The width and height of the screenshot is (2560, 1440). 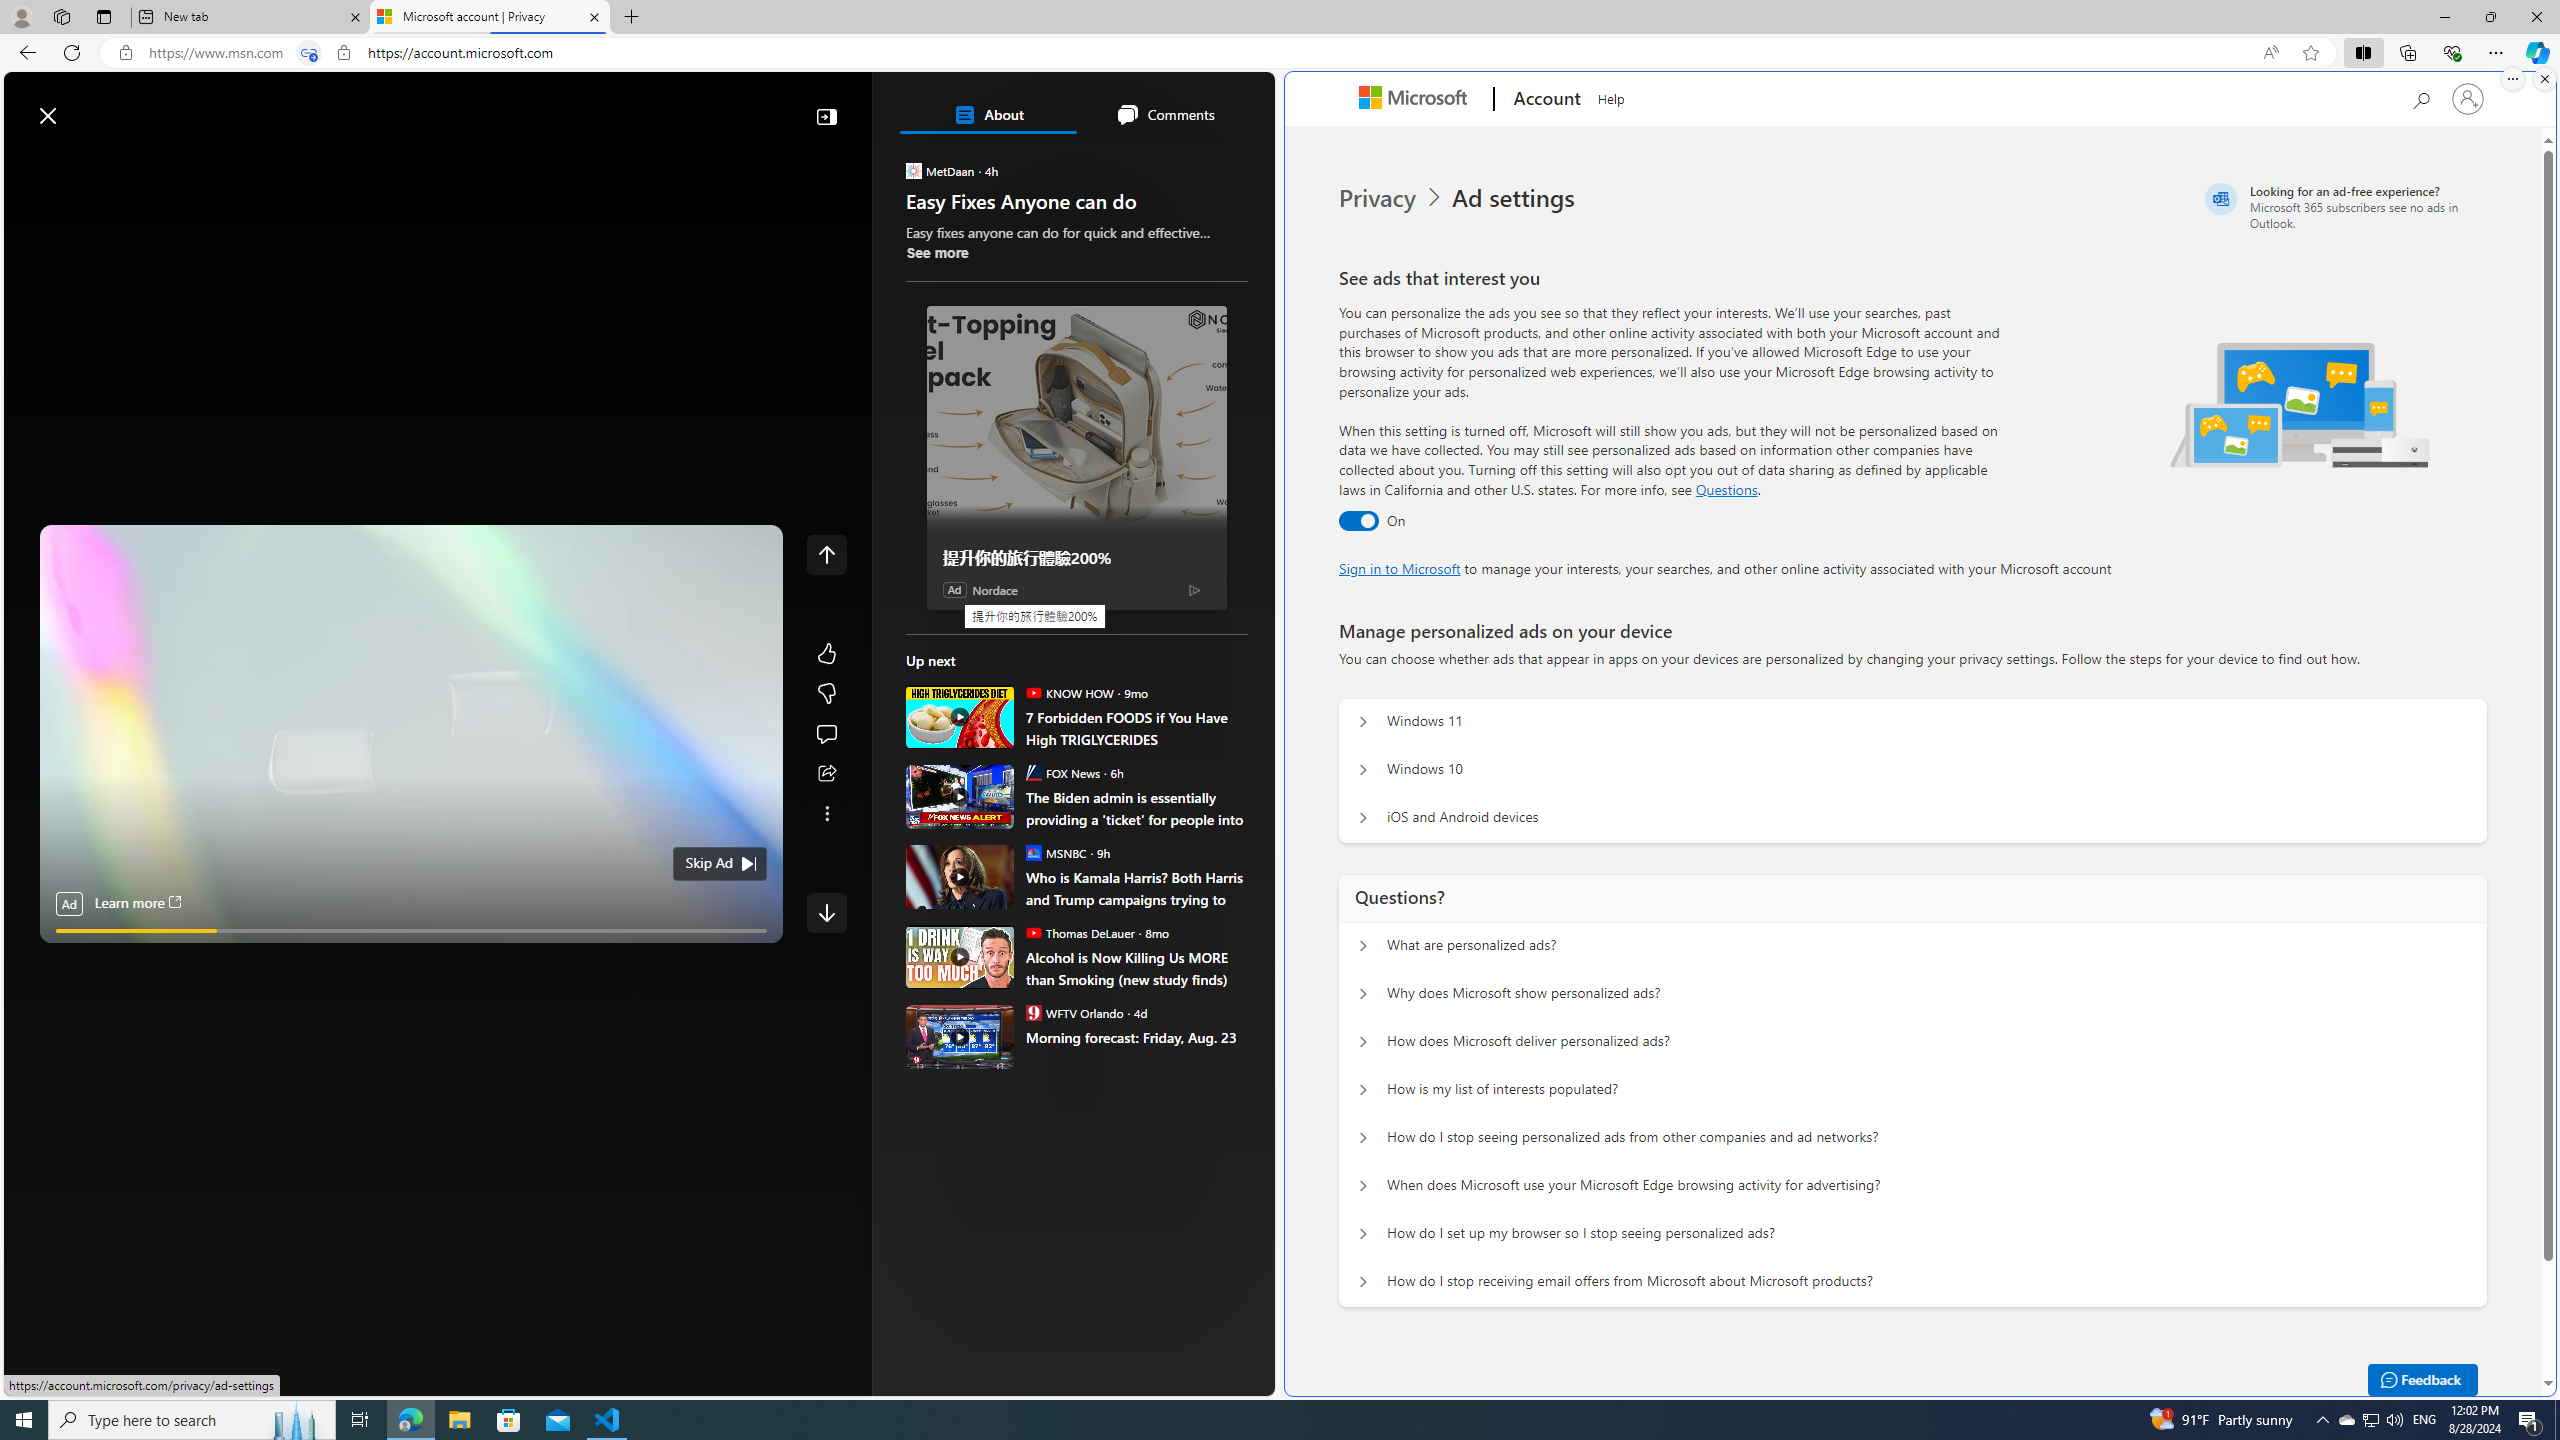 What do you see at coordinates (1363, 1090) in the screenshot?
I see `Questions? How is my list of interests populated?` at bounding box center [1363, 1090].